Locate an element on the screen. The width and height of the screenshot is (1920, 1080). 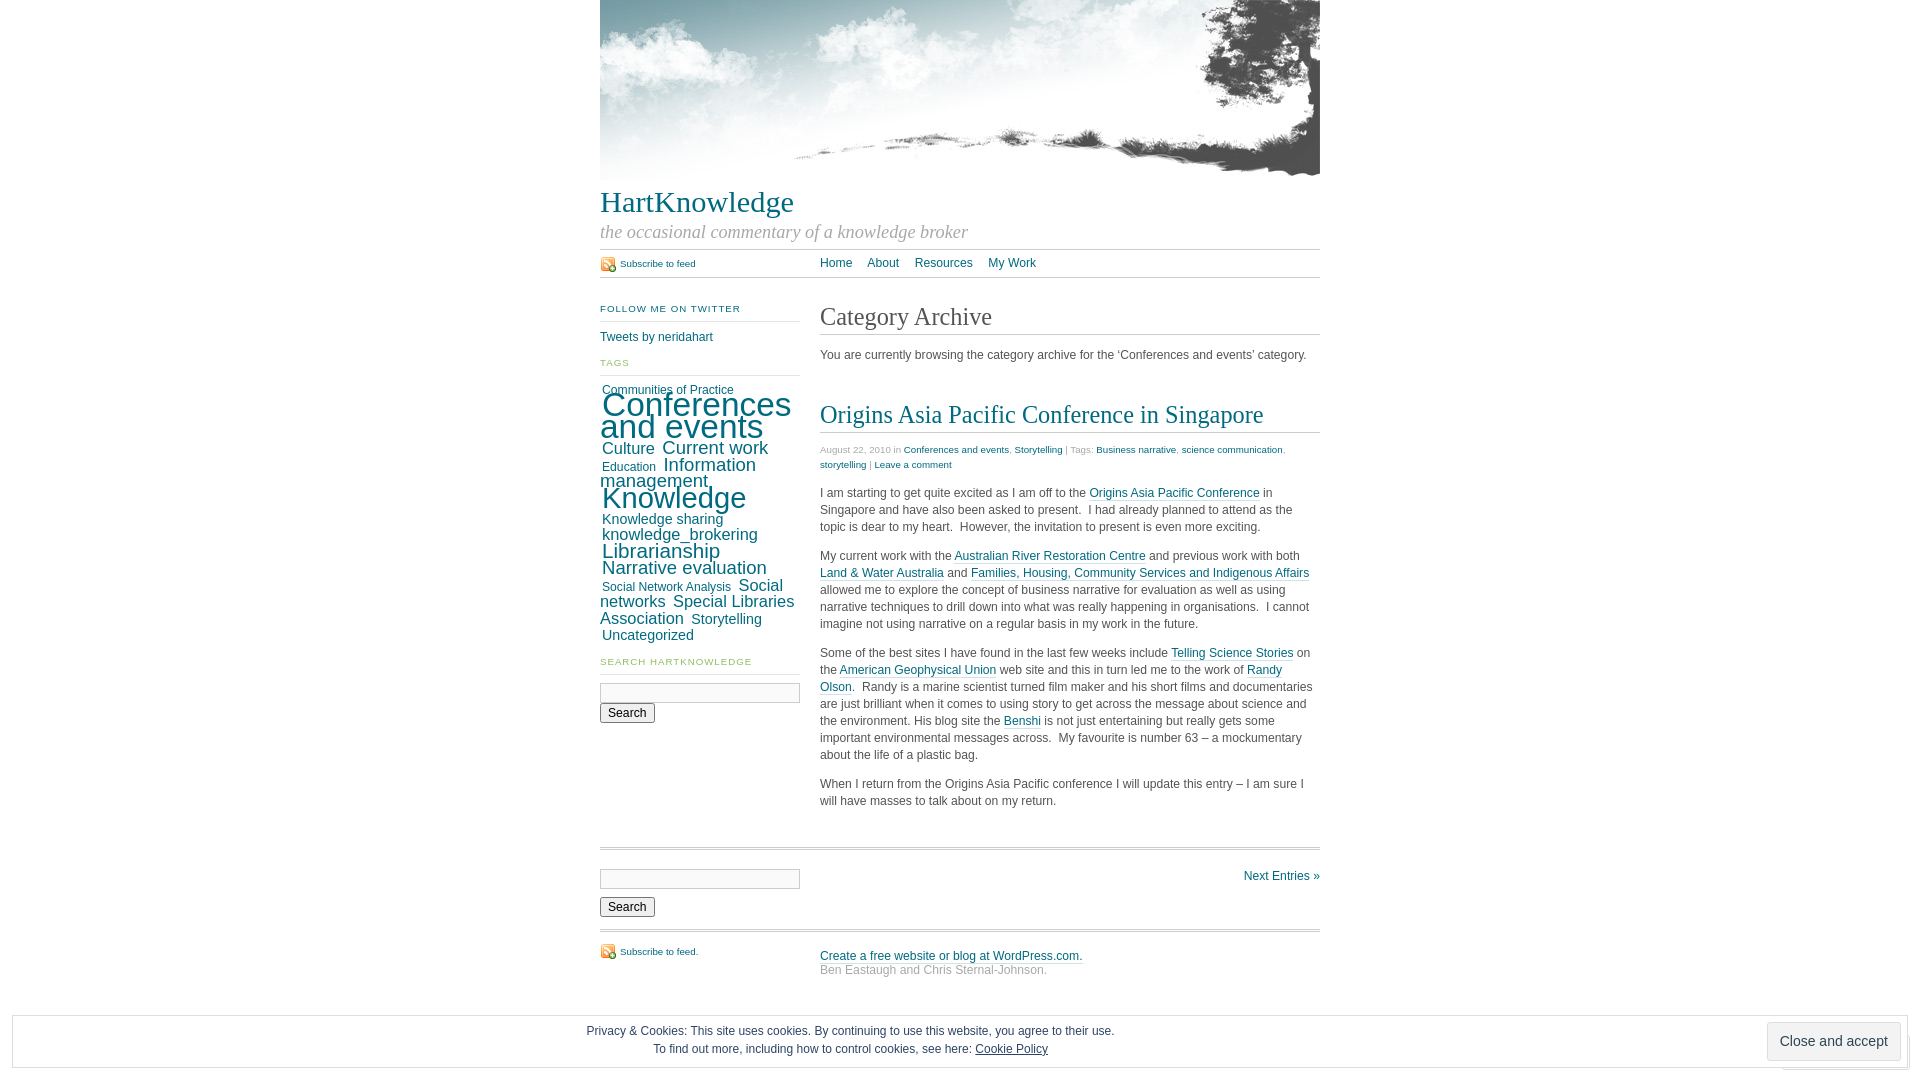
Home is located at coordinates (836, 263).